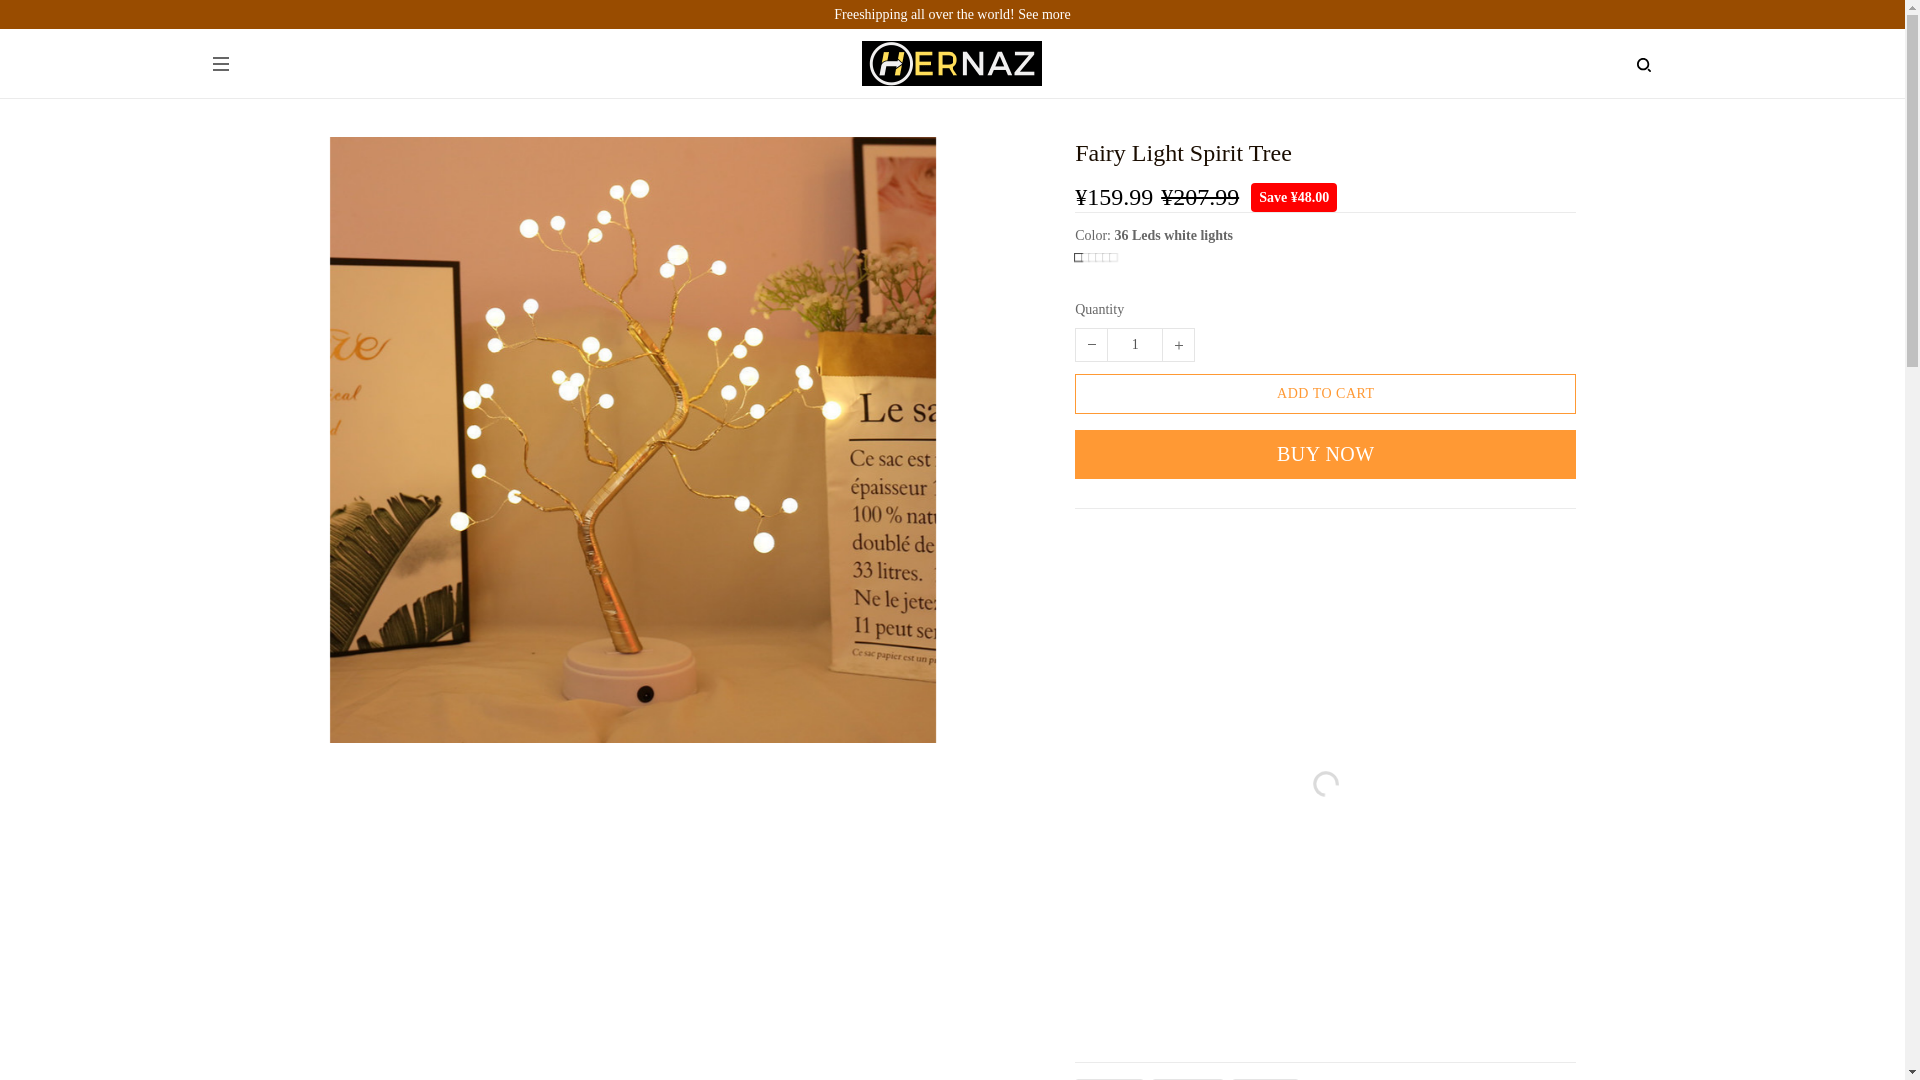  I want to click on BUY NOW, so click(1326, 454).